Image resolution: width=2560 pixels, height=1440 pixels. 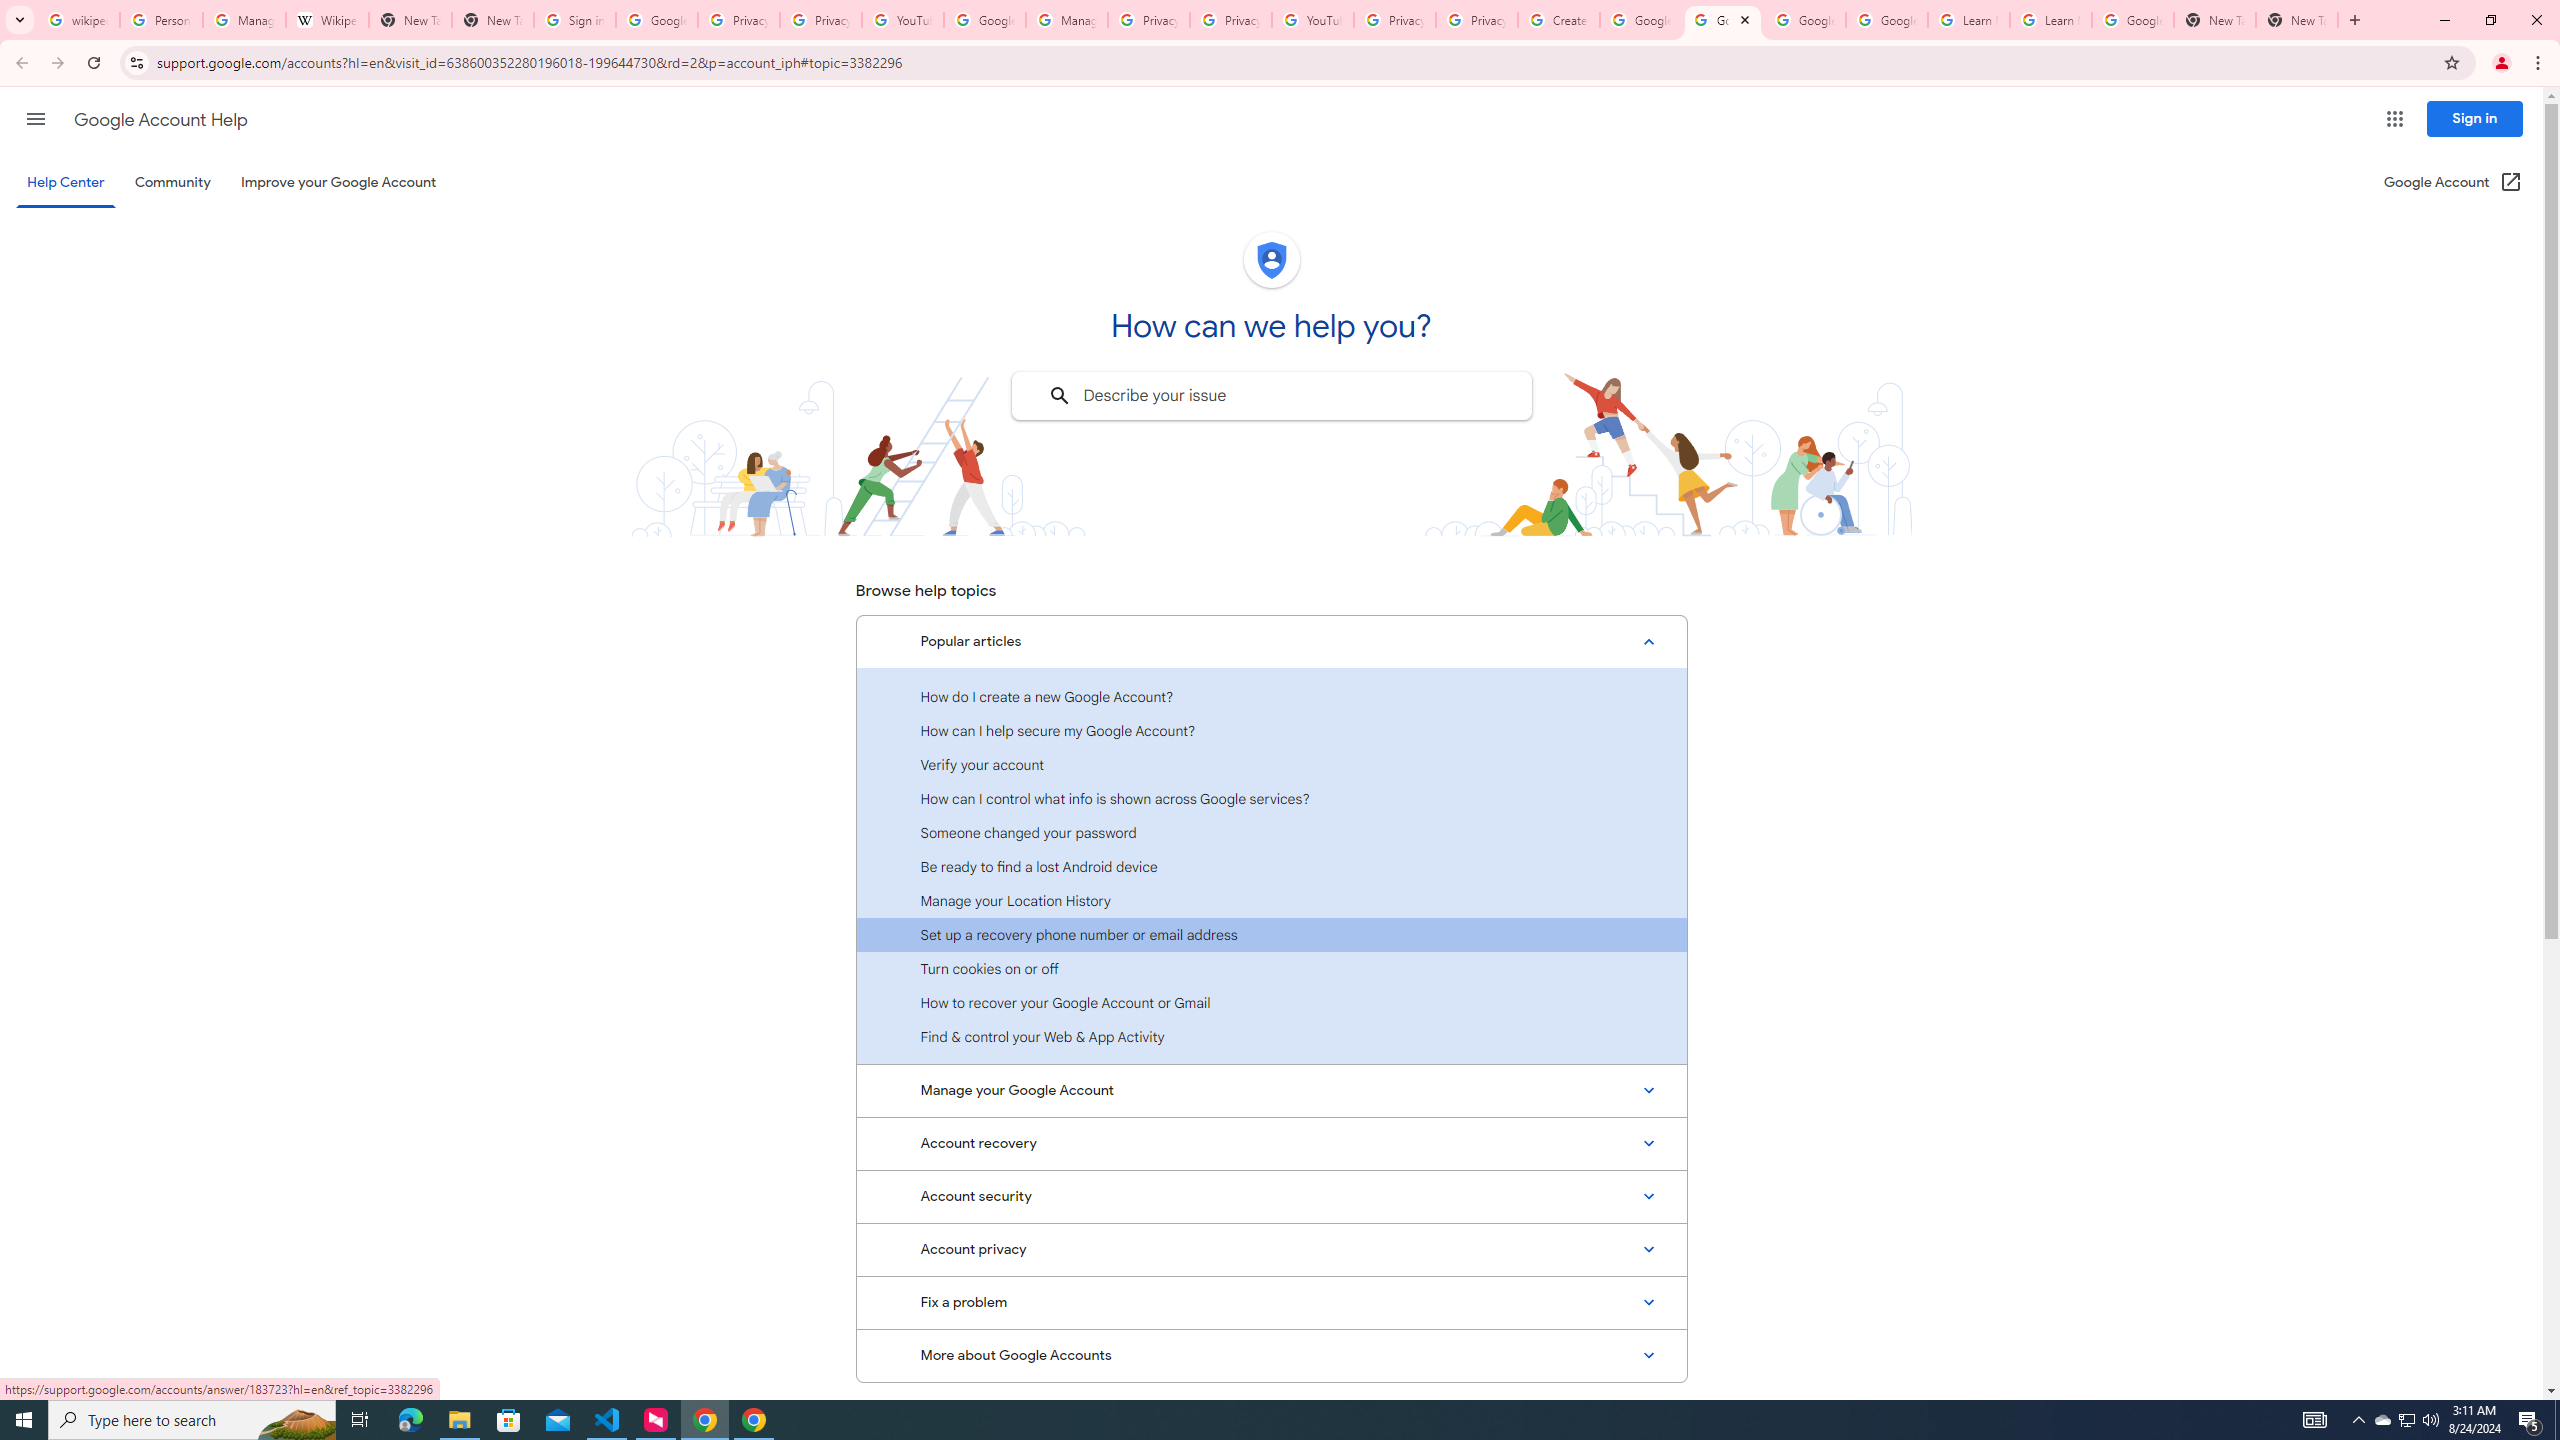 What do you see at coordinates (1271, 866) in the screenshot?
I see `Be ready to find a lost Android device` at bounding box center [1271, 866].